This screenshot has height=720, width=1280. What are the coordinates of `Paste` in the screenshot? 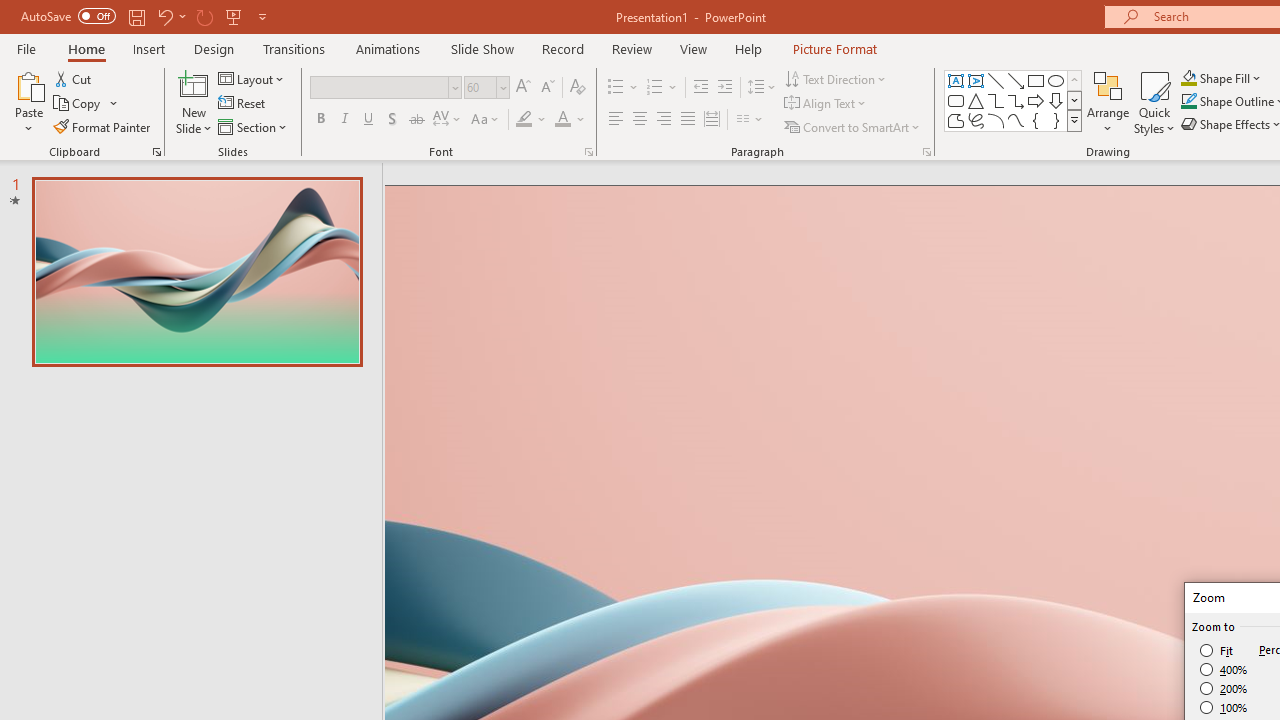 It's located at (28, 102).